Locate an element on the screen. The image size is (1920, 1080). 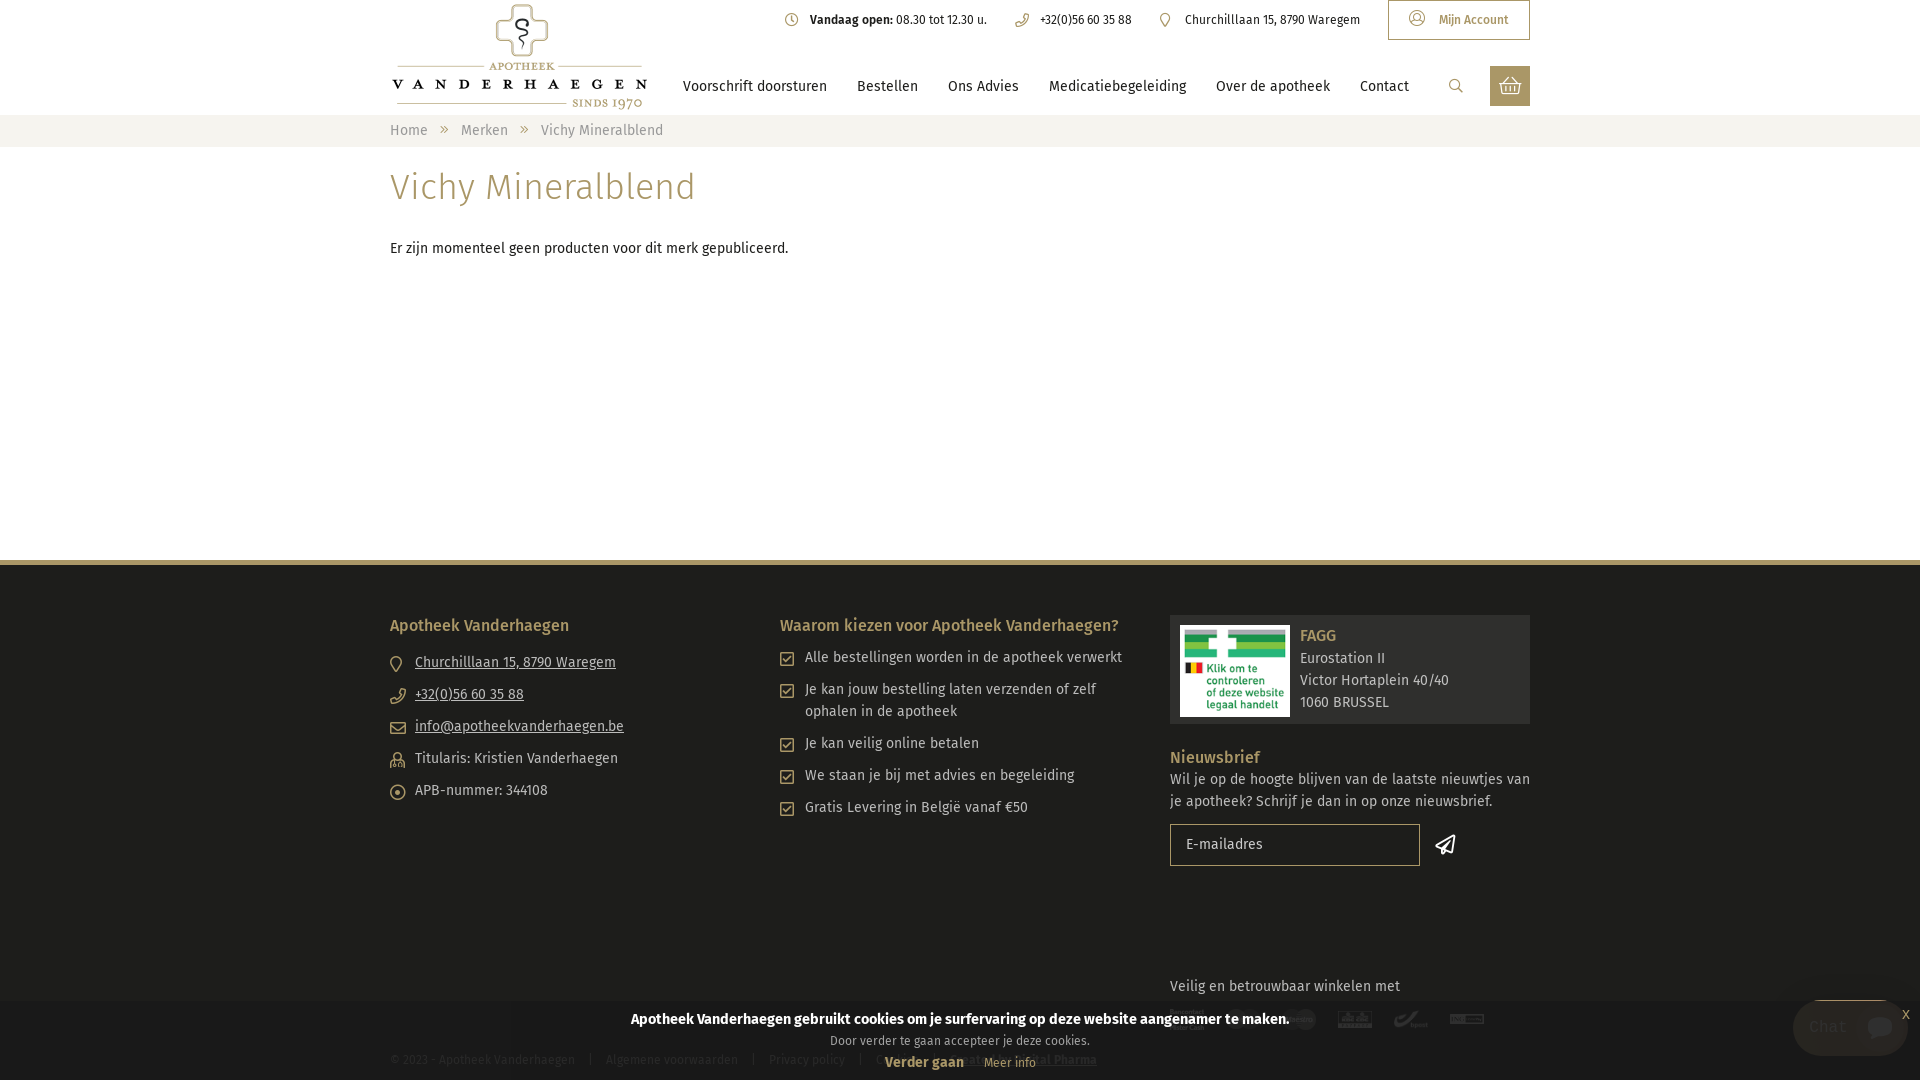
Mijn Account is located at coordinates (1459, 20).